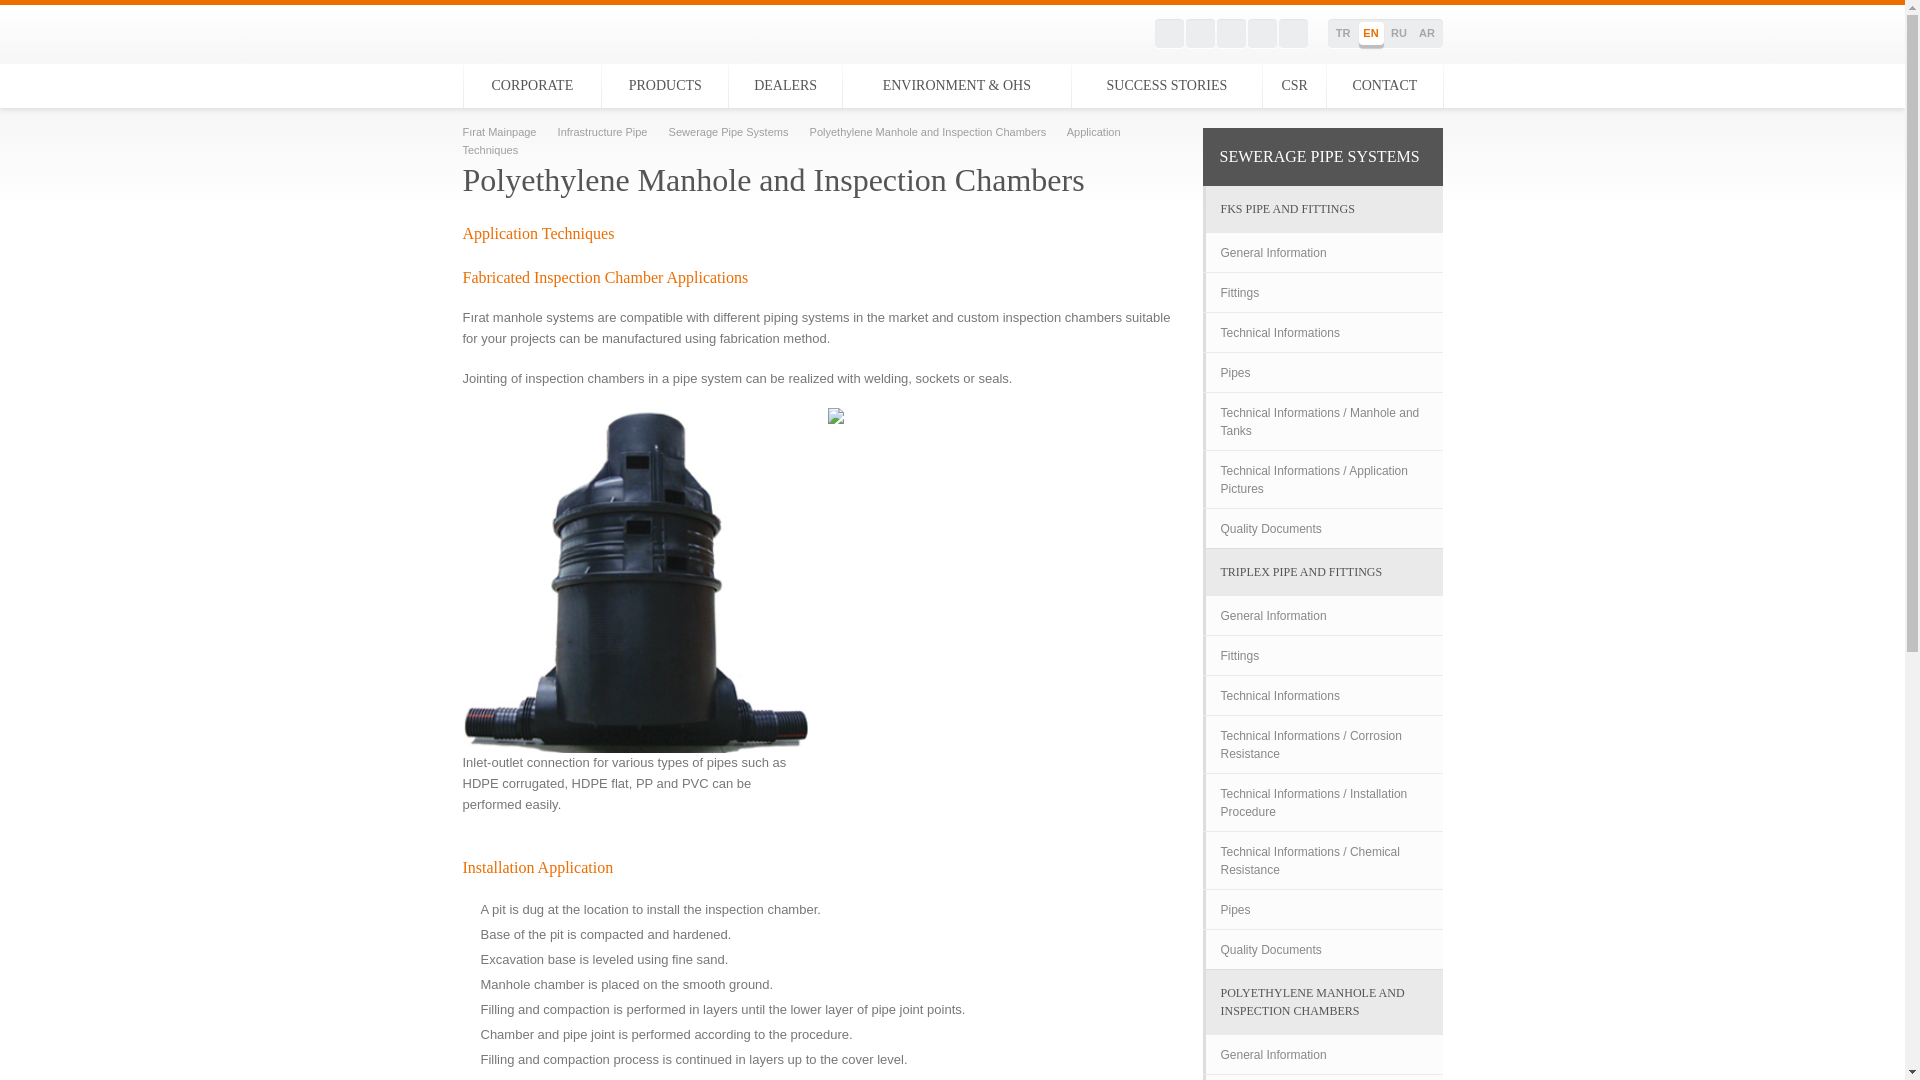 Image resolution: width=1920 pixels, height=1080 pixels. I want to click on Twitter, so click(1200, 33).